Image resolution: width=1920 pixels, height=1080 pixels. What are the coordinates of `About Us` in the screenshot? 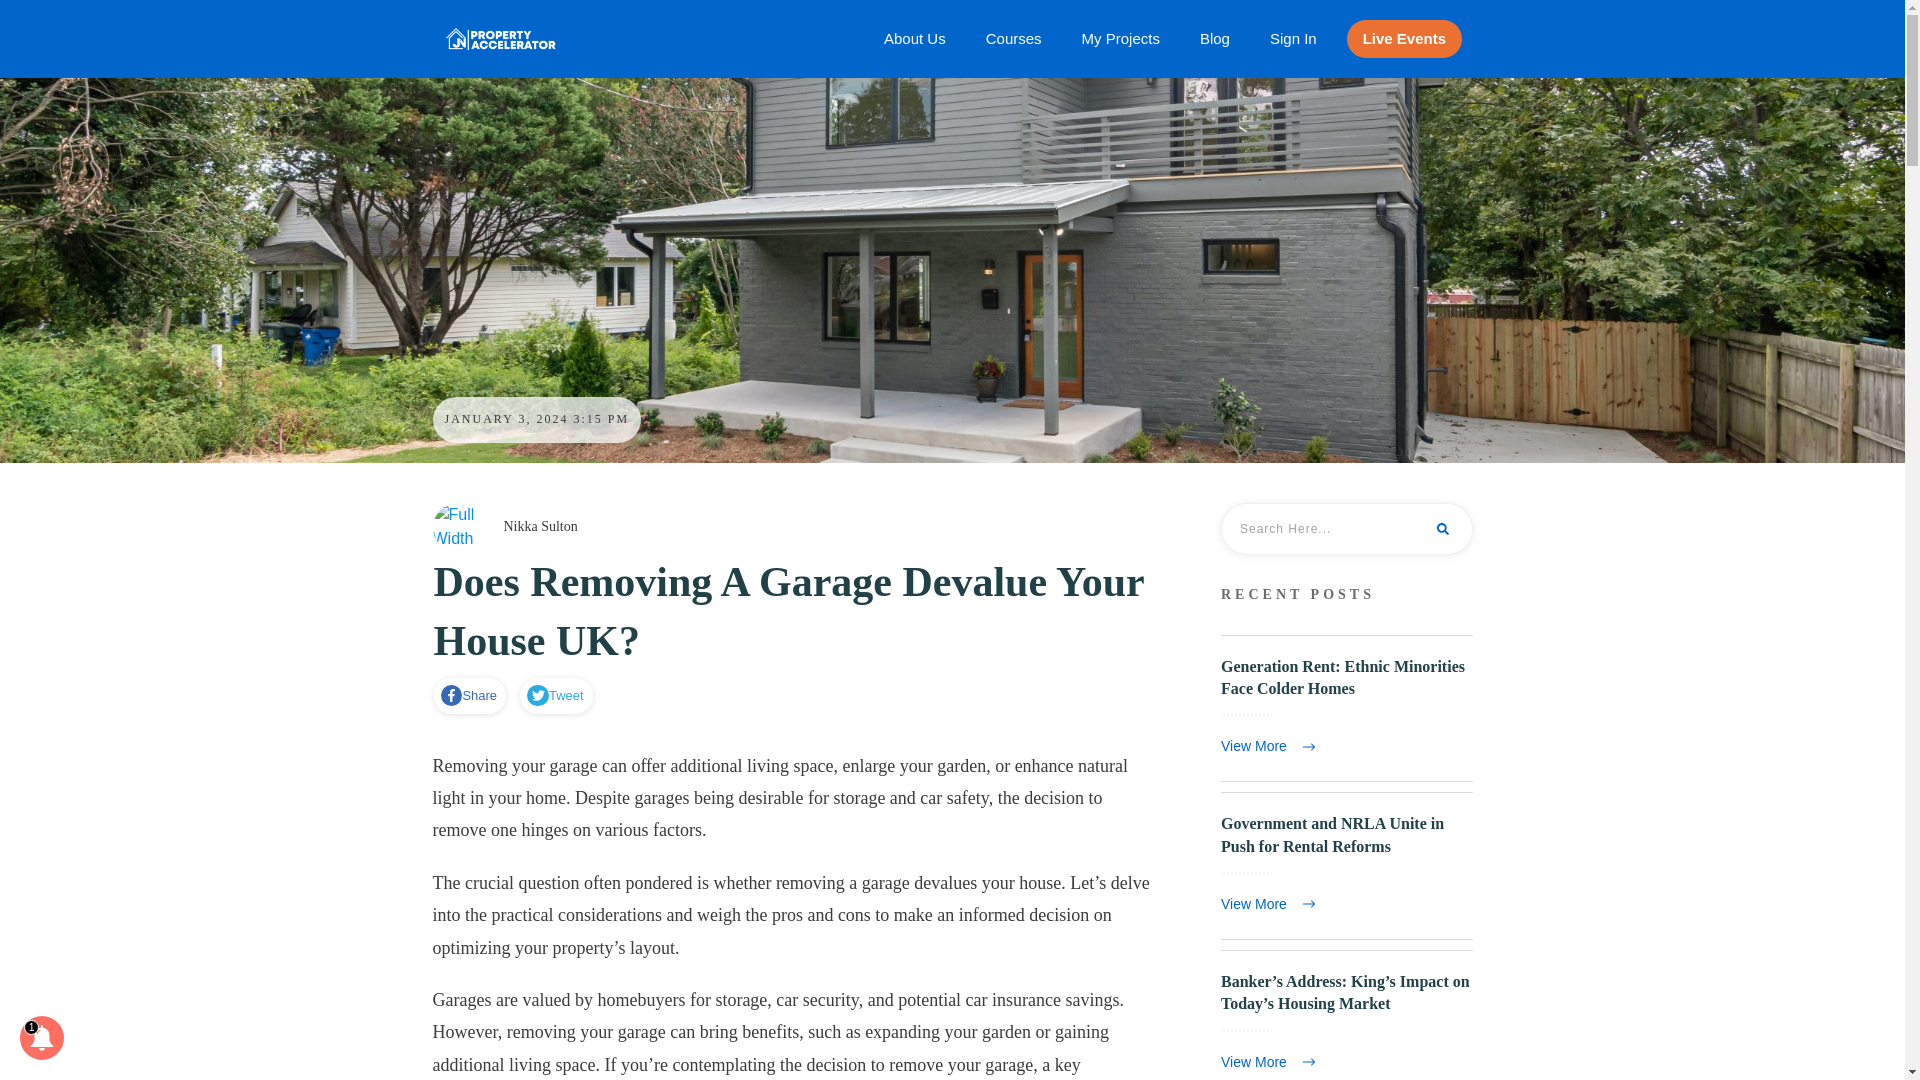 It's located at (914, 38).